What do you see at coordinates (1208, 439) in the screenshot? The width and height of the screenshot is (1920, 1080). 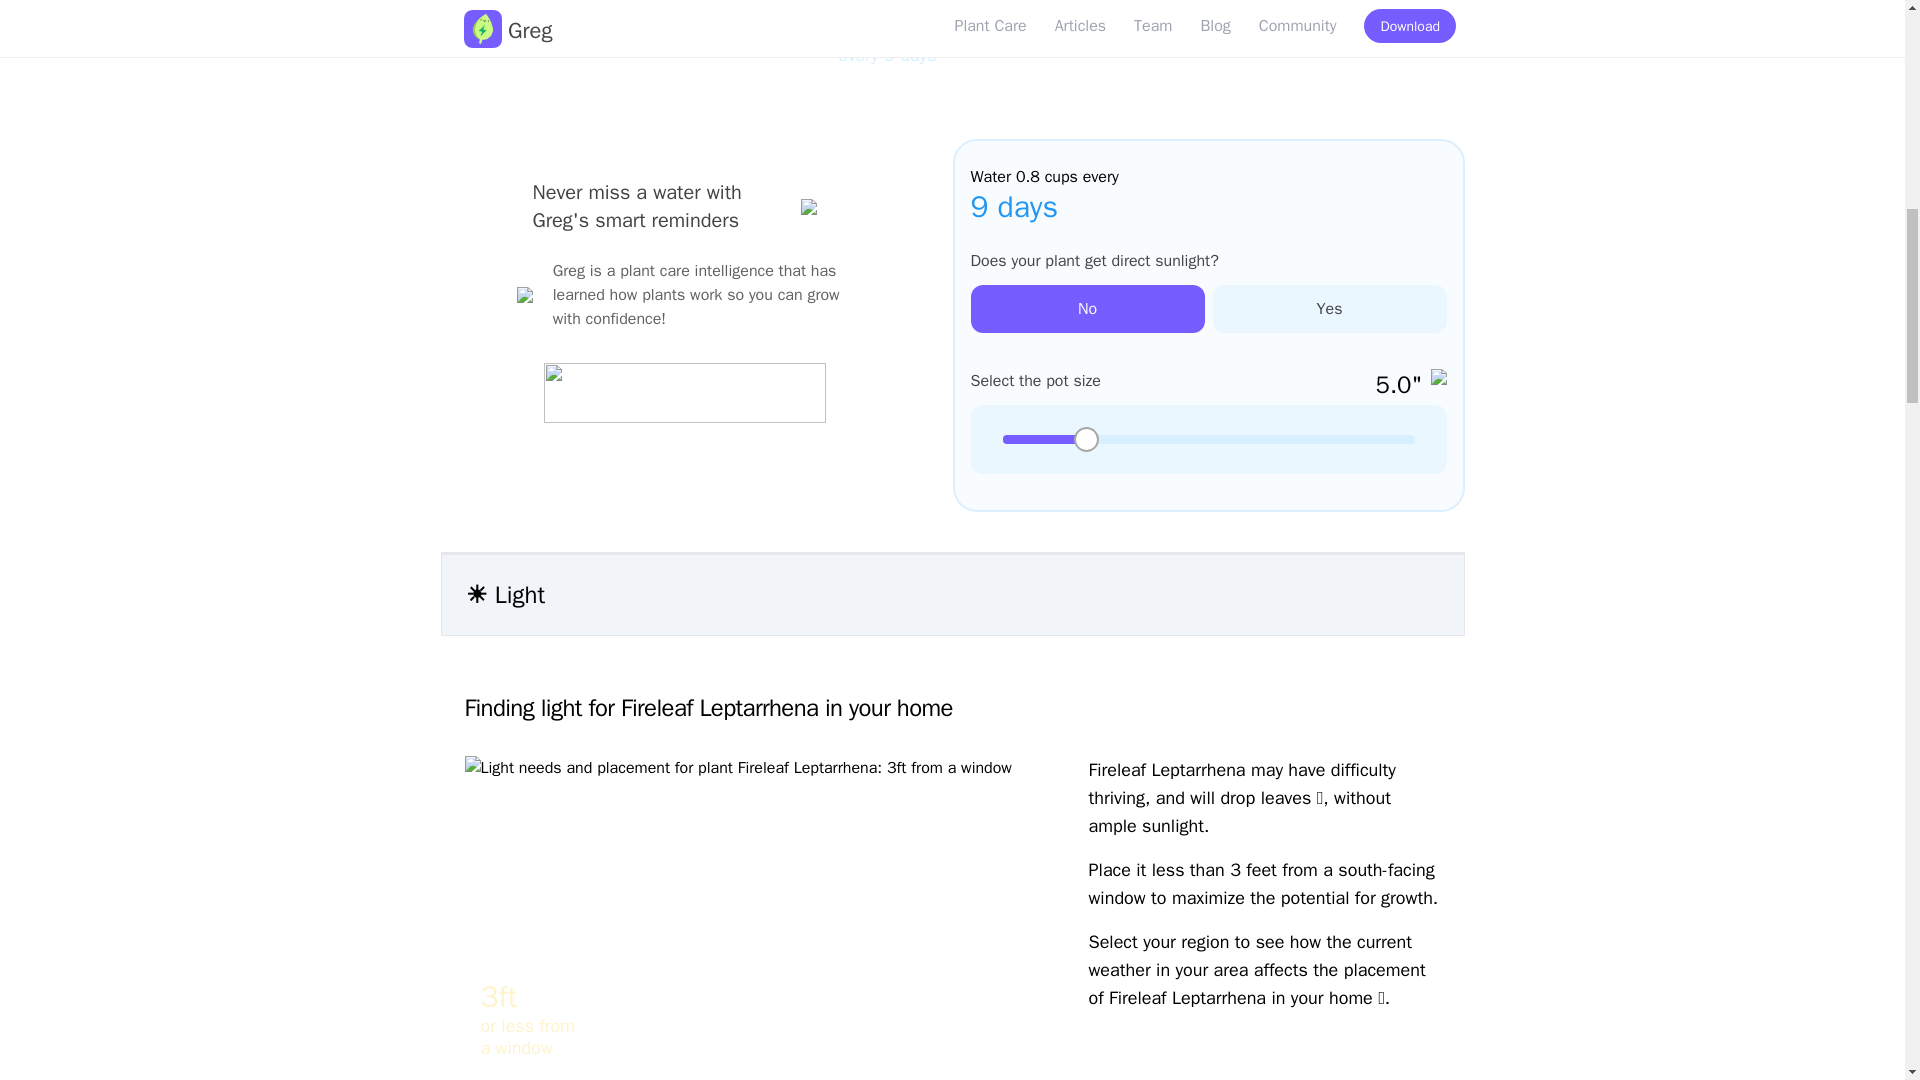 I see `5` at bounding box center [1208, 439].